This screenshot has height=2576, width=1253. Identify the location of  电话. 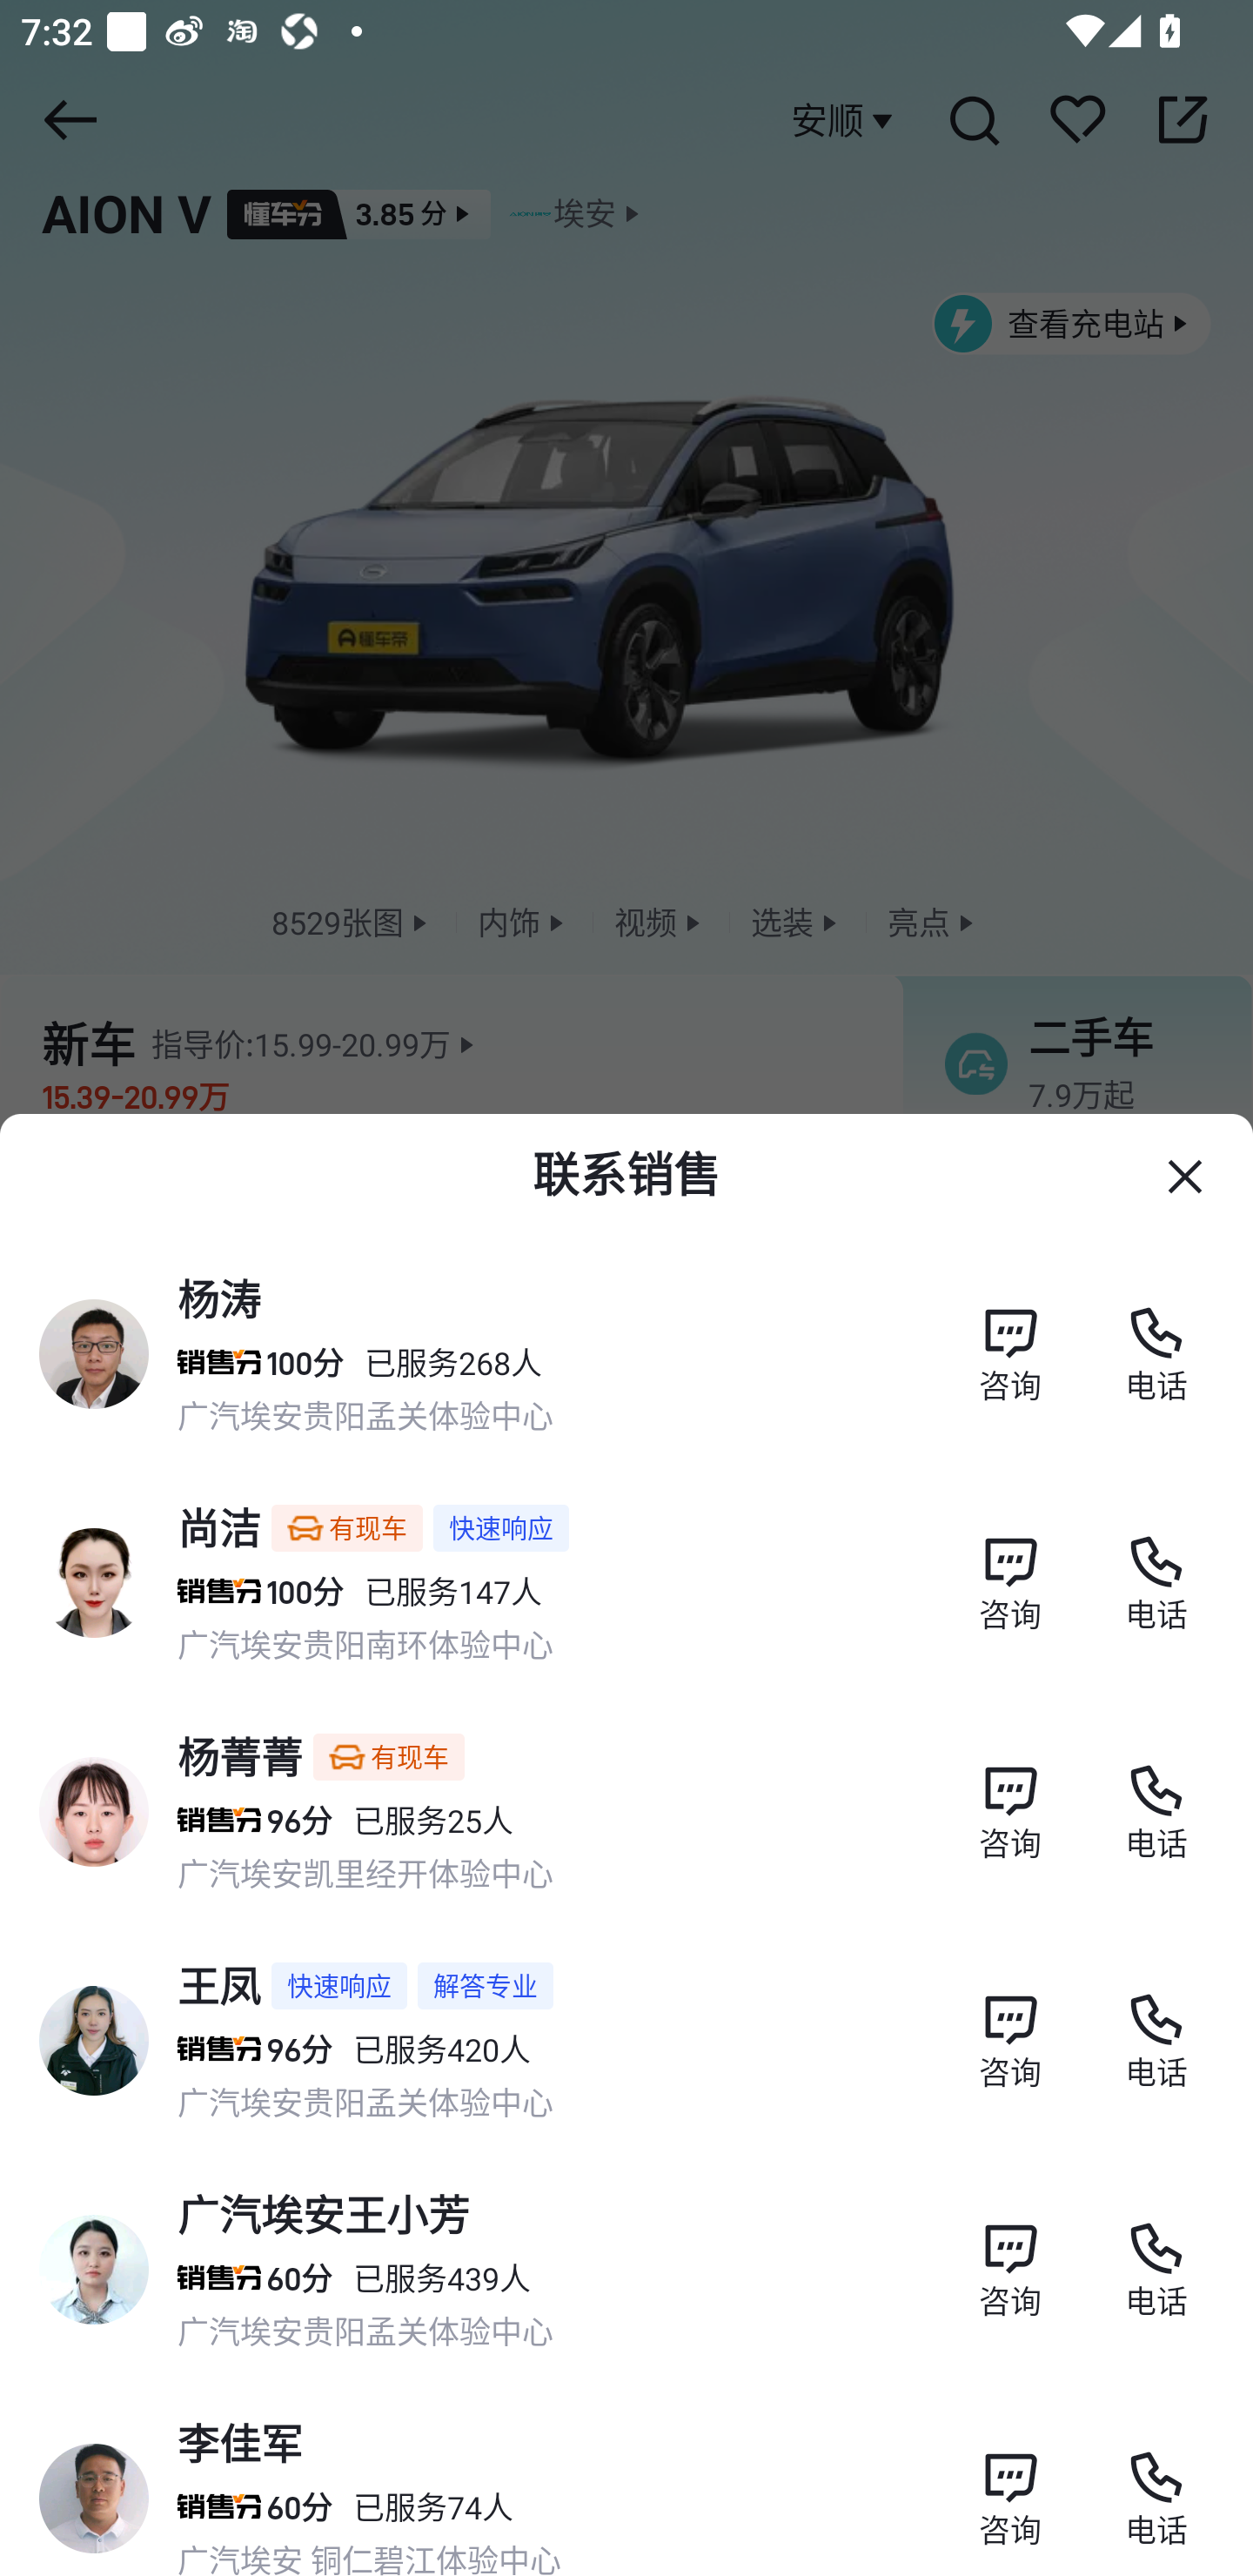
(1156, 2483).